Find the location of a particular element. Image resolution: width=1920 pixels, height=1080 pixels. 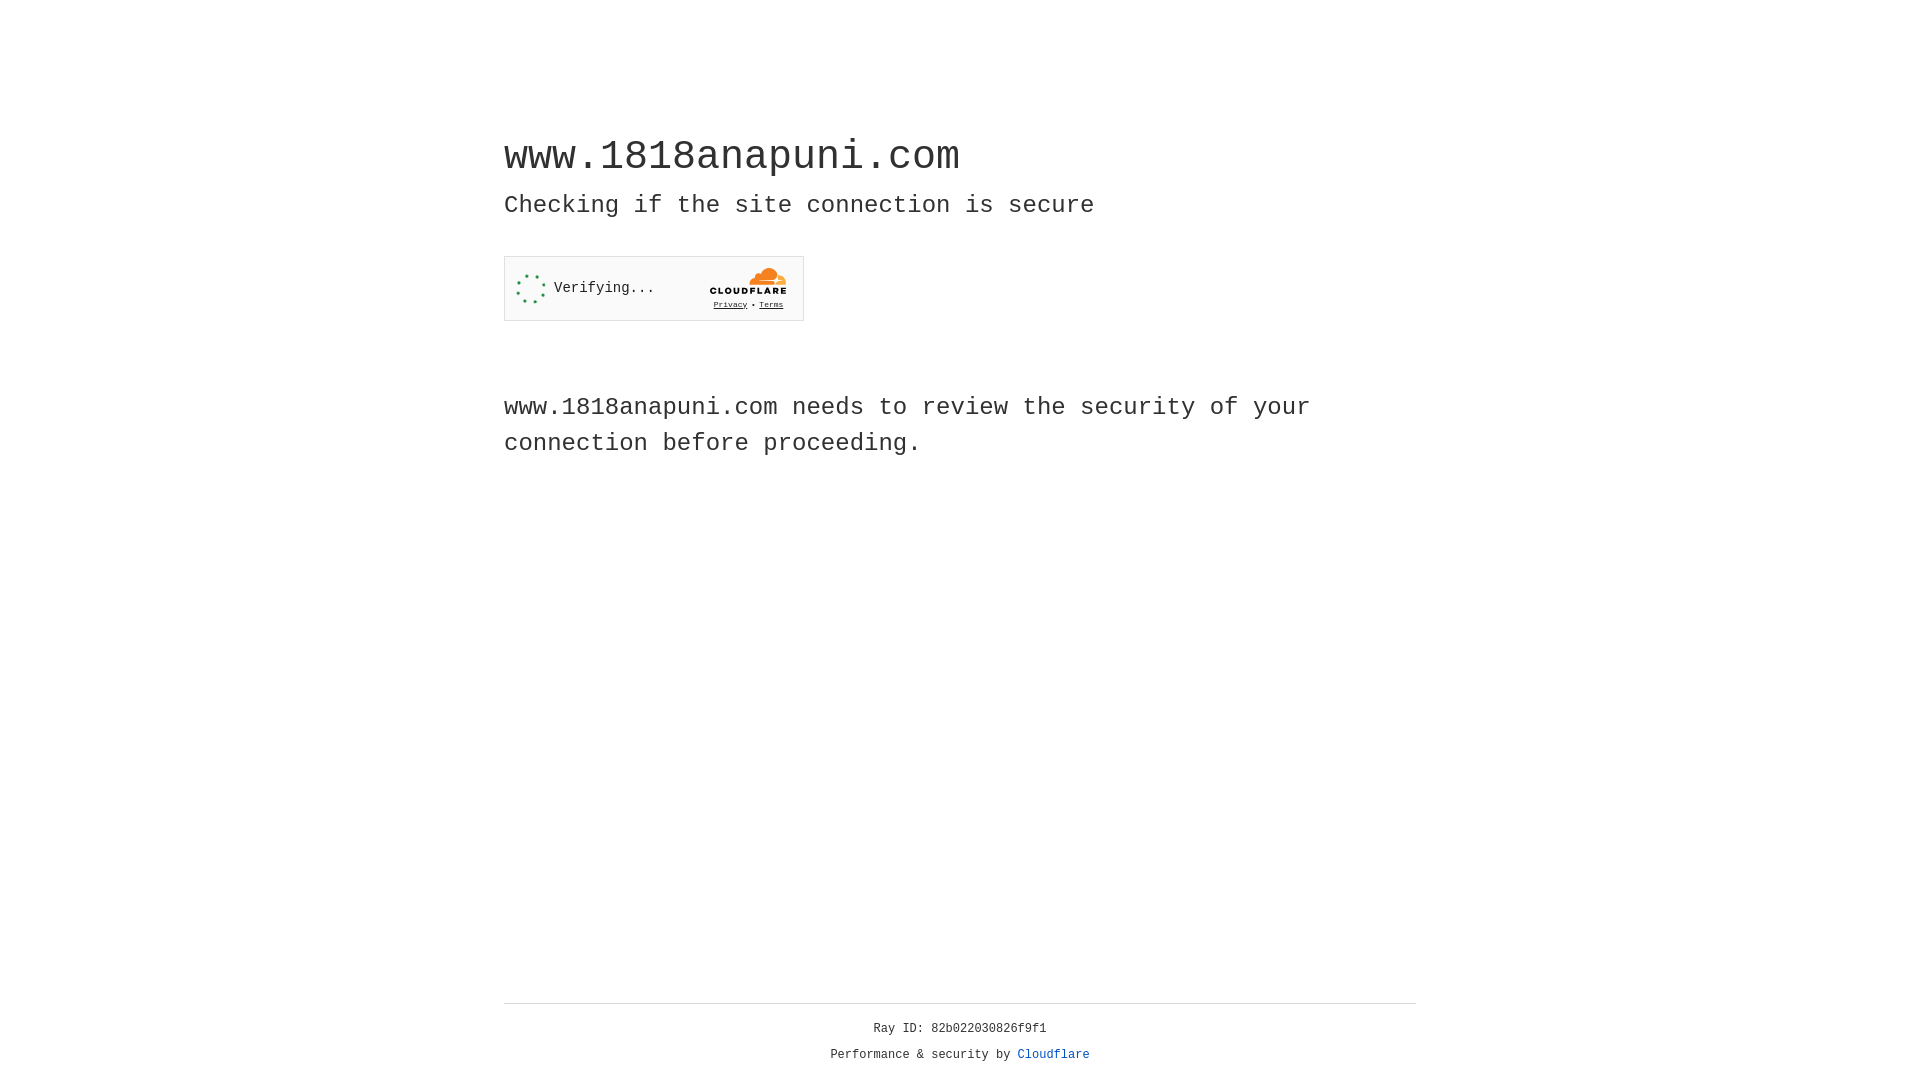

Cloudflare is located at coordinates (1054, 1055).